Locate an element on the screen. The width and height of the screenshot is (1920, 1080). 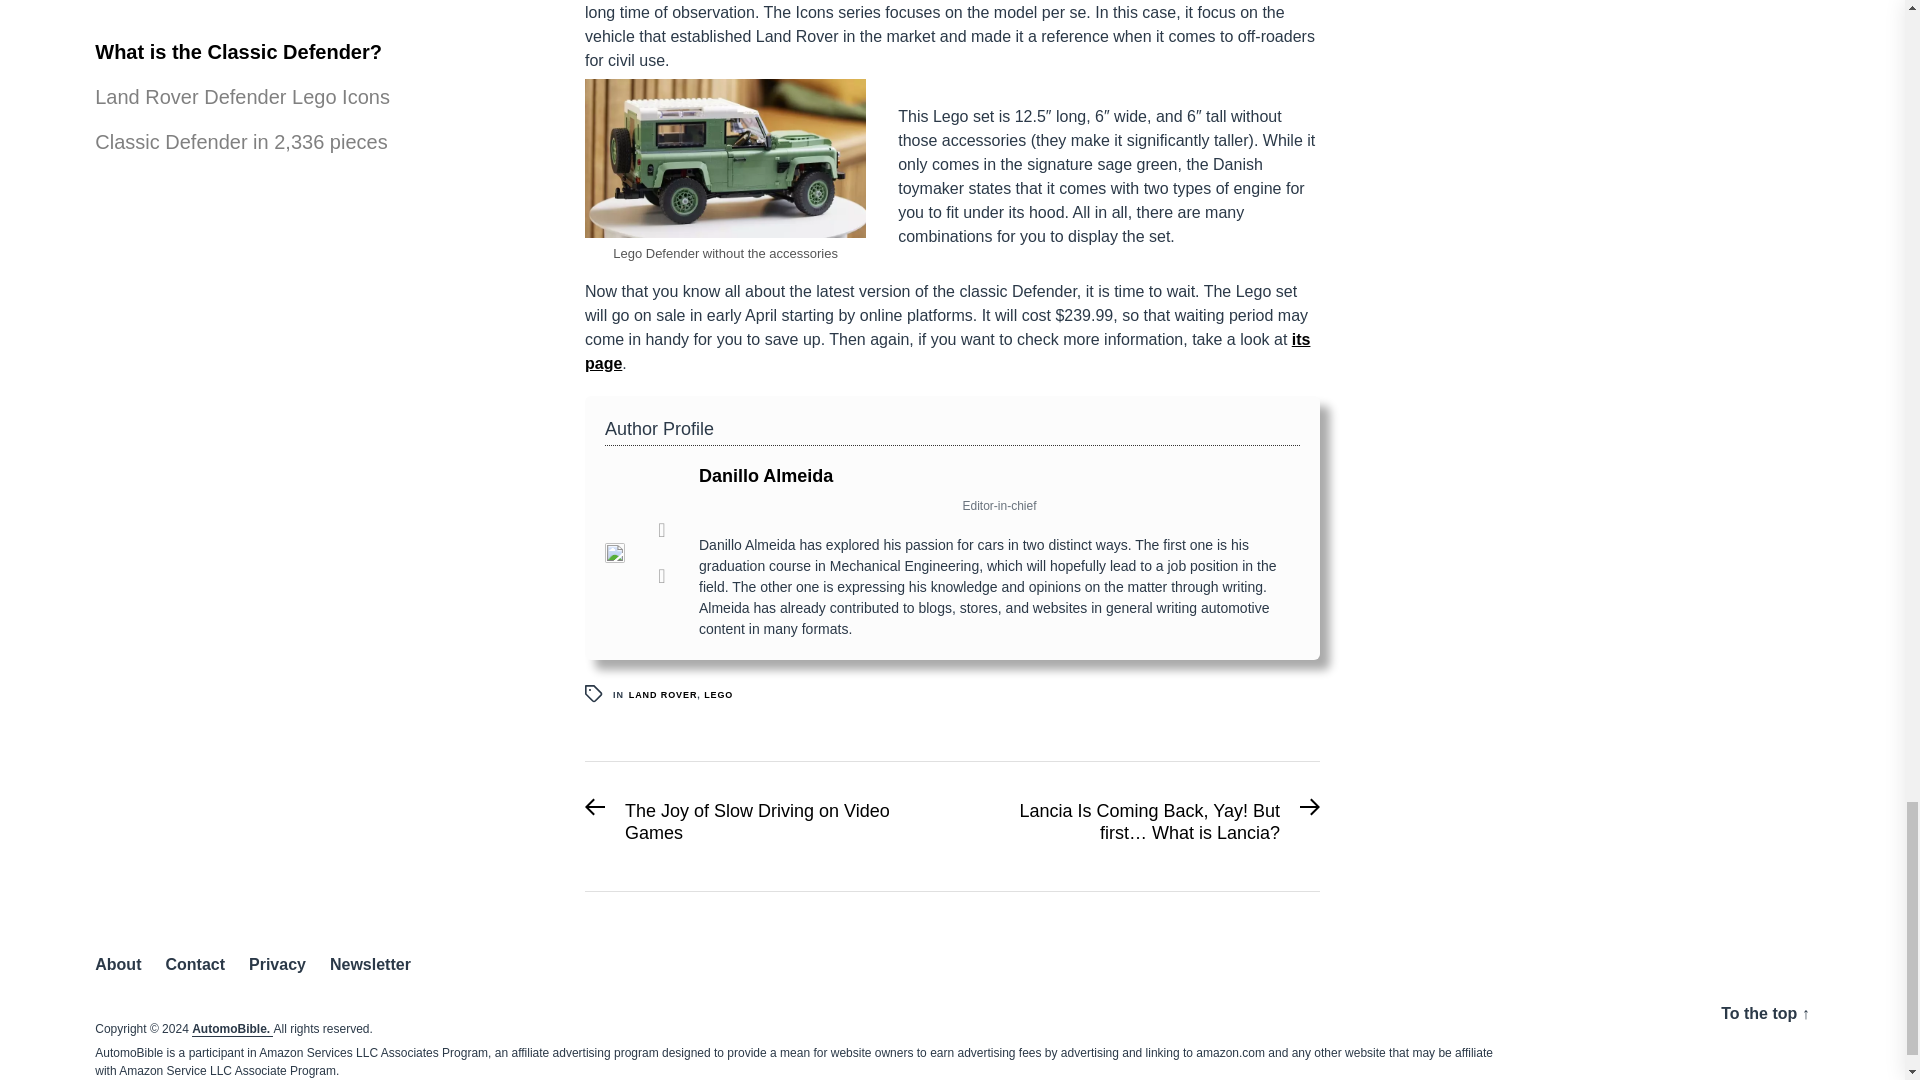
Danillo Almeida is located at coordinates (759, 826).